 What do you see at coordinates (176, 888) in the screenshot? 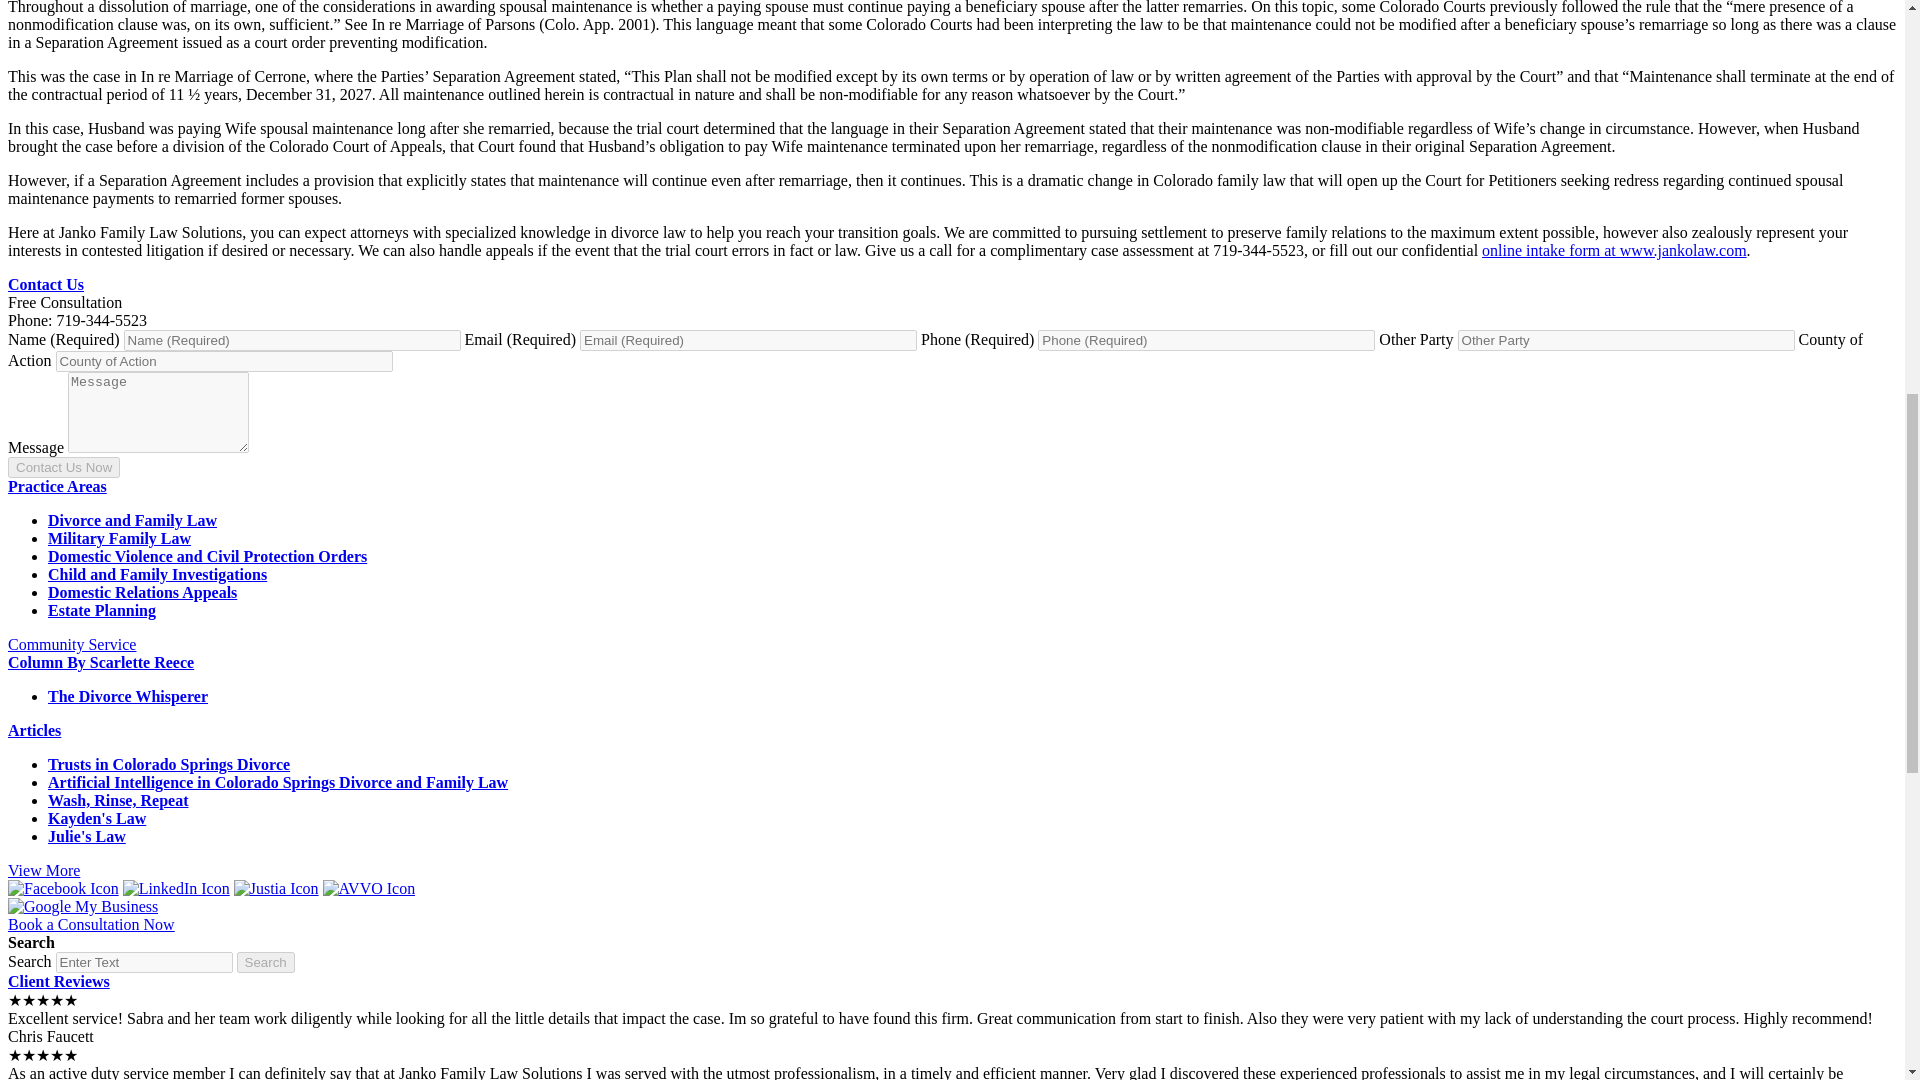
I see `LinkedIn` at bounding box center [176, 888].